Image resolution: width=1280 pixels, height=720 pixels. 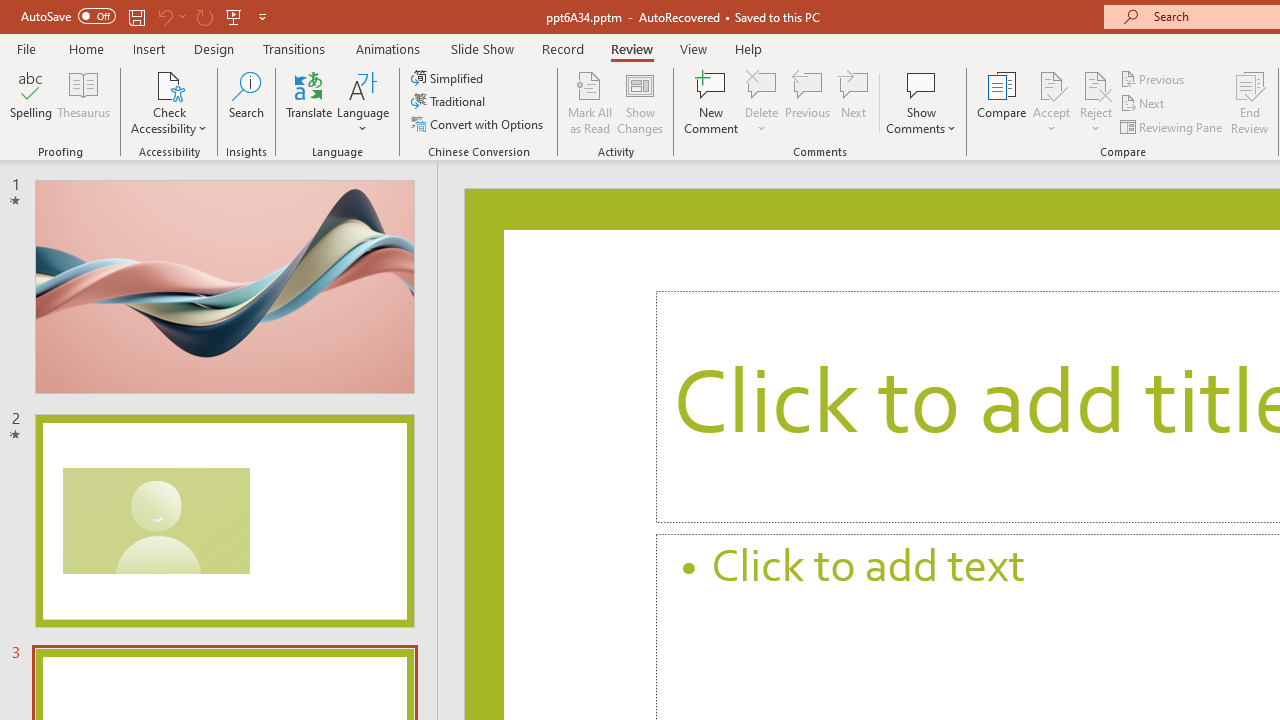 I want to click on Mark All as Read, so click(x=590, y=102).